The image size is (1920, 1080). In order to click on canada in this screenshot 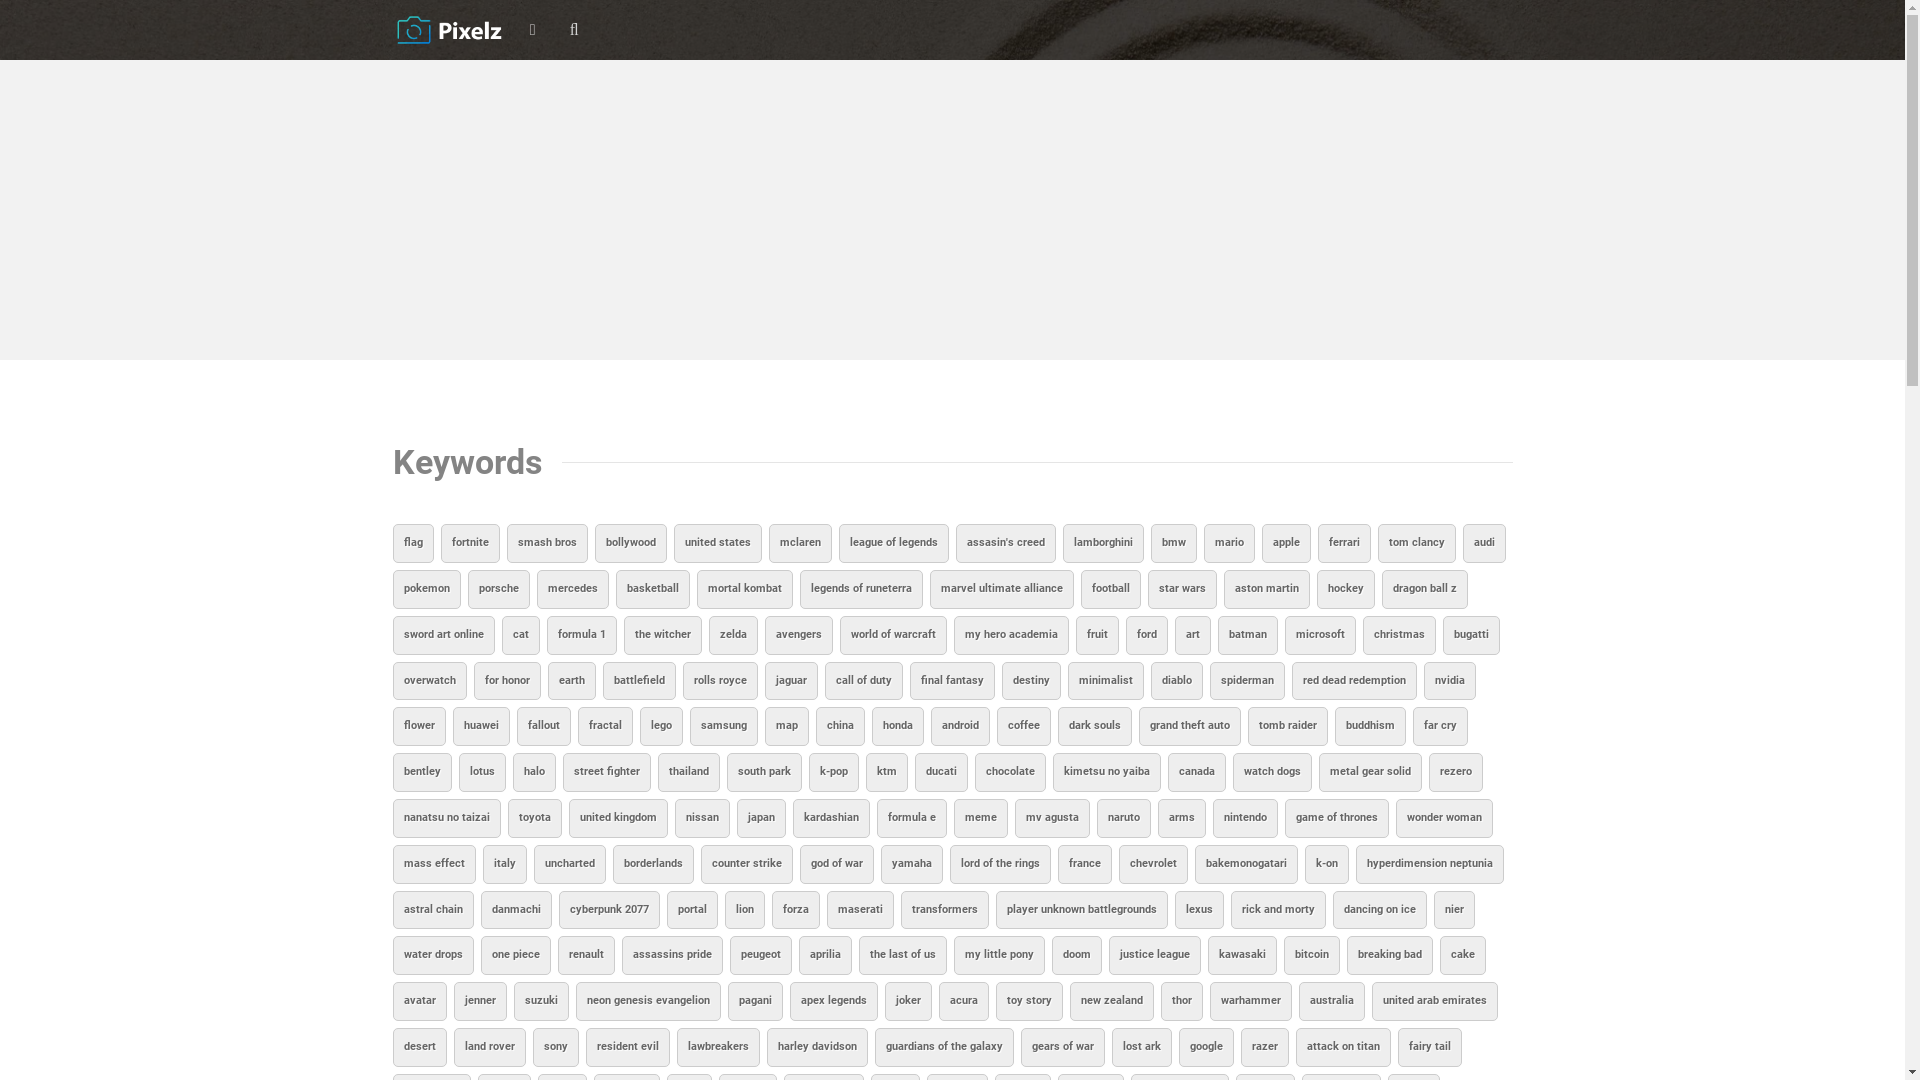, I will do `click(1197, 772)`.